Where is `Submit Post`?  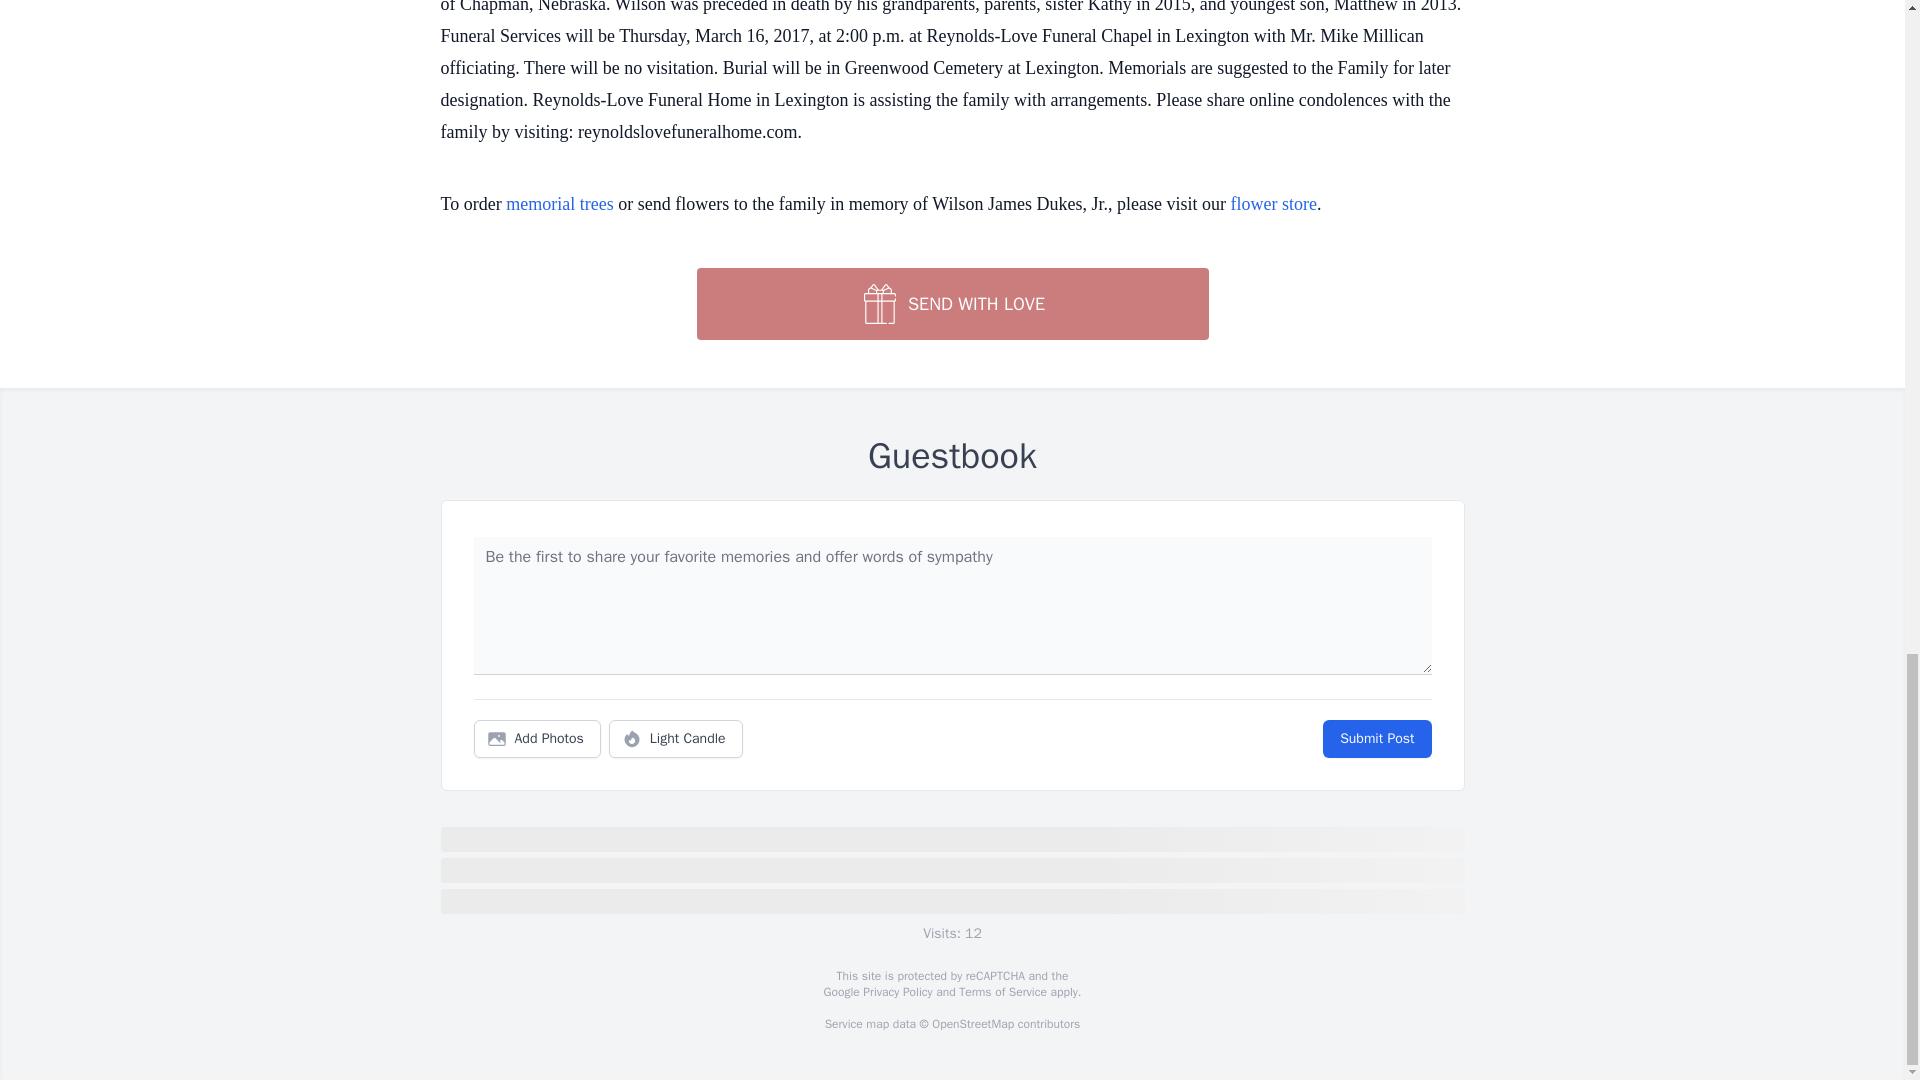
Submit Post is located at coordinates (1376, 739).